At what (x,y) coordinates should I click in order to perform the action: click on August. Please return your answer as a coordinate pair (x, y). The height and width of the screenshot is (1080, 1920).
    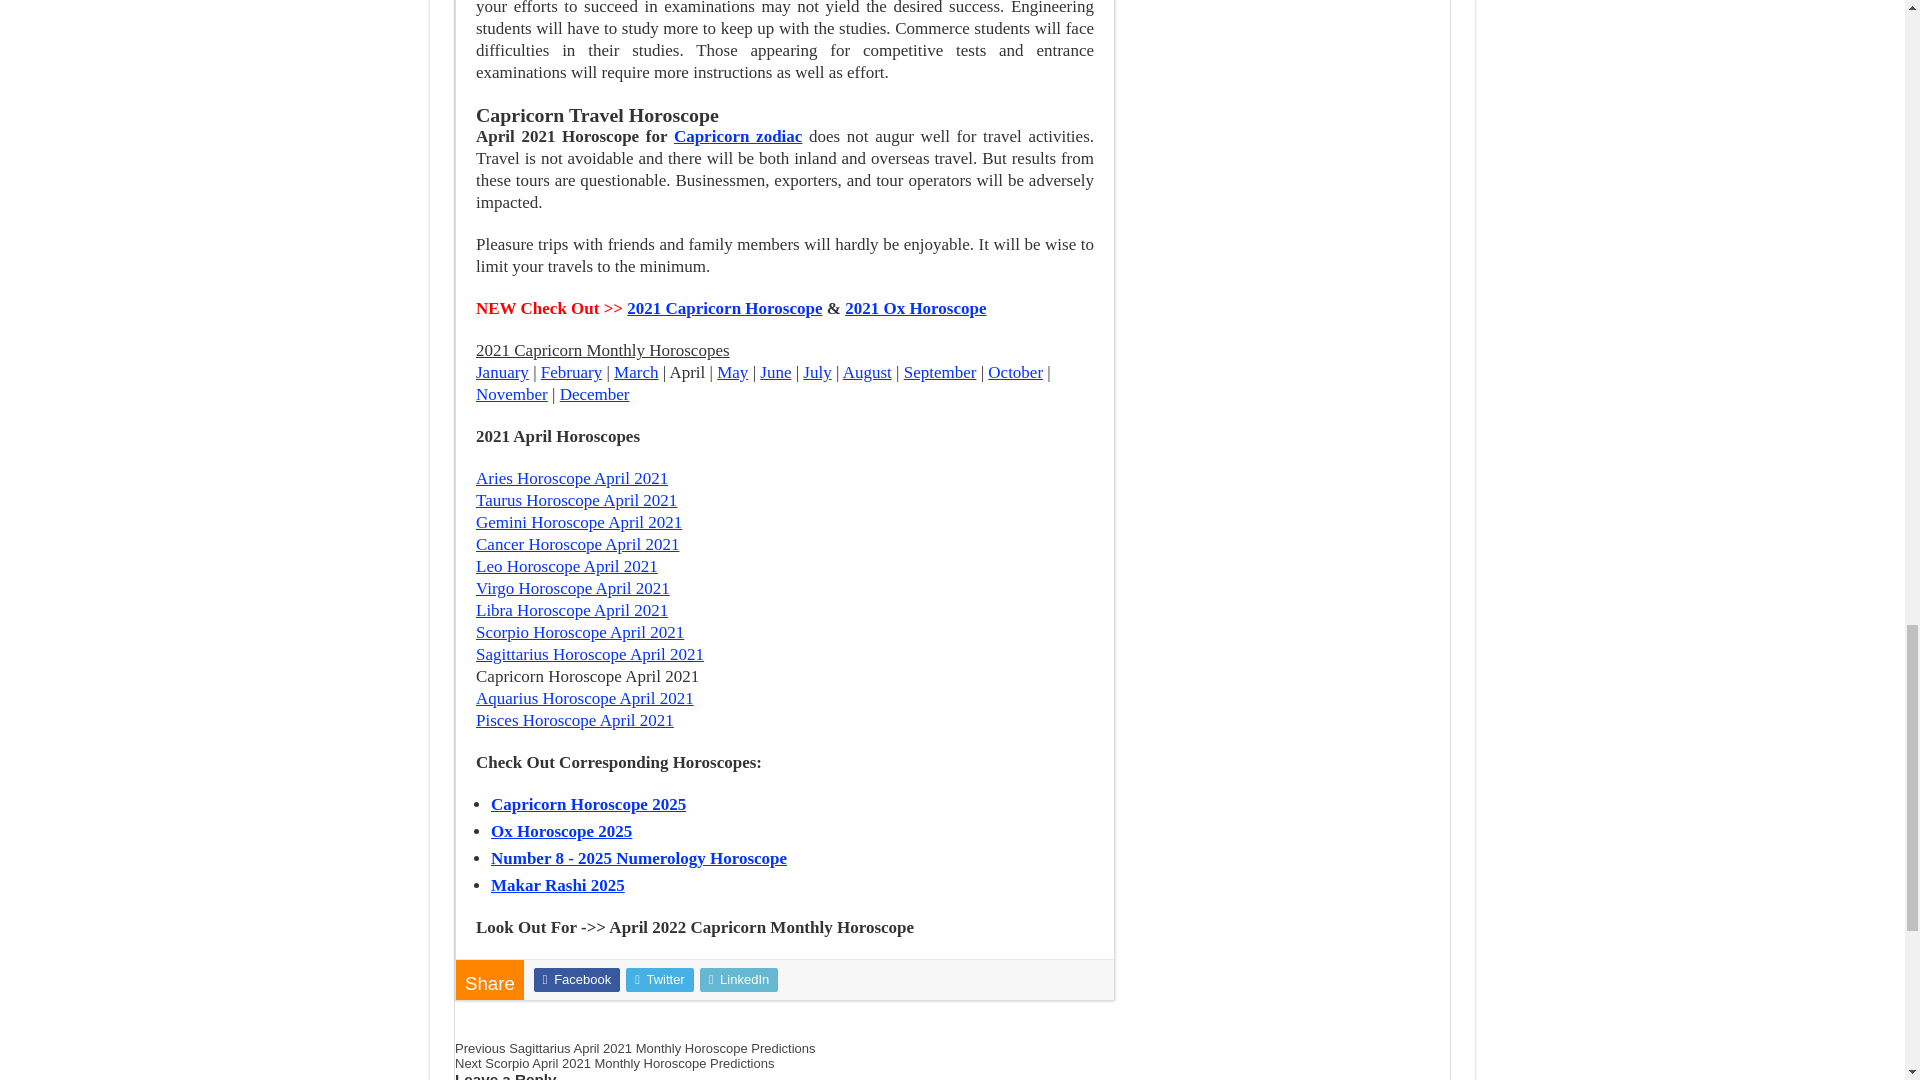
    Looking at the image, I should click on (867, 372).